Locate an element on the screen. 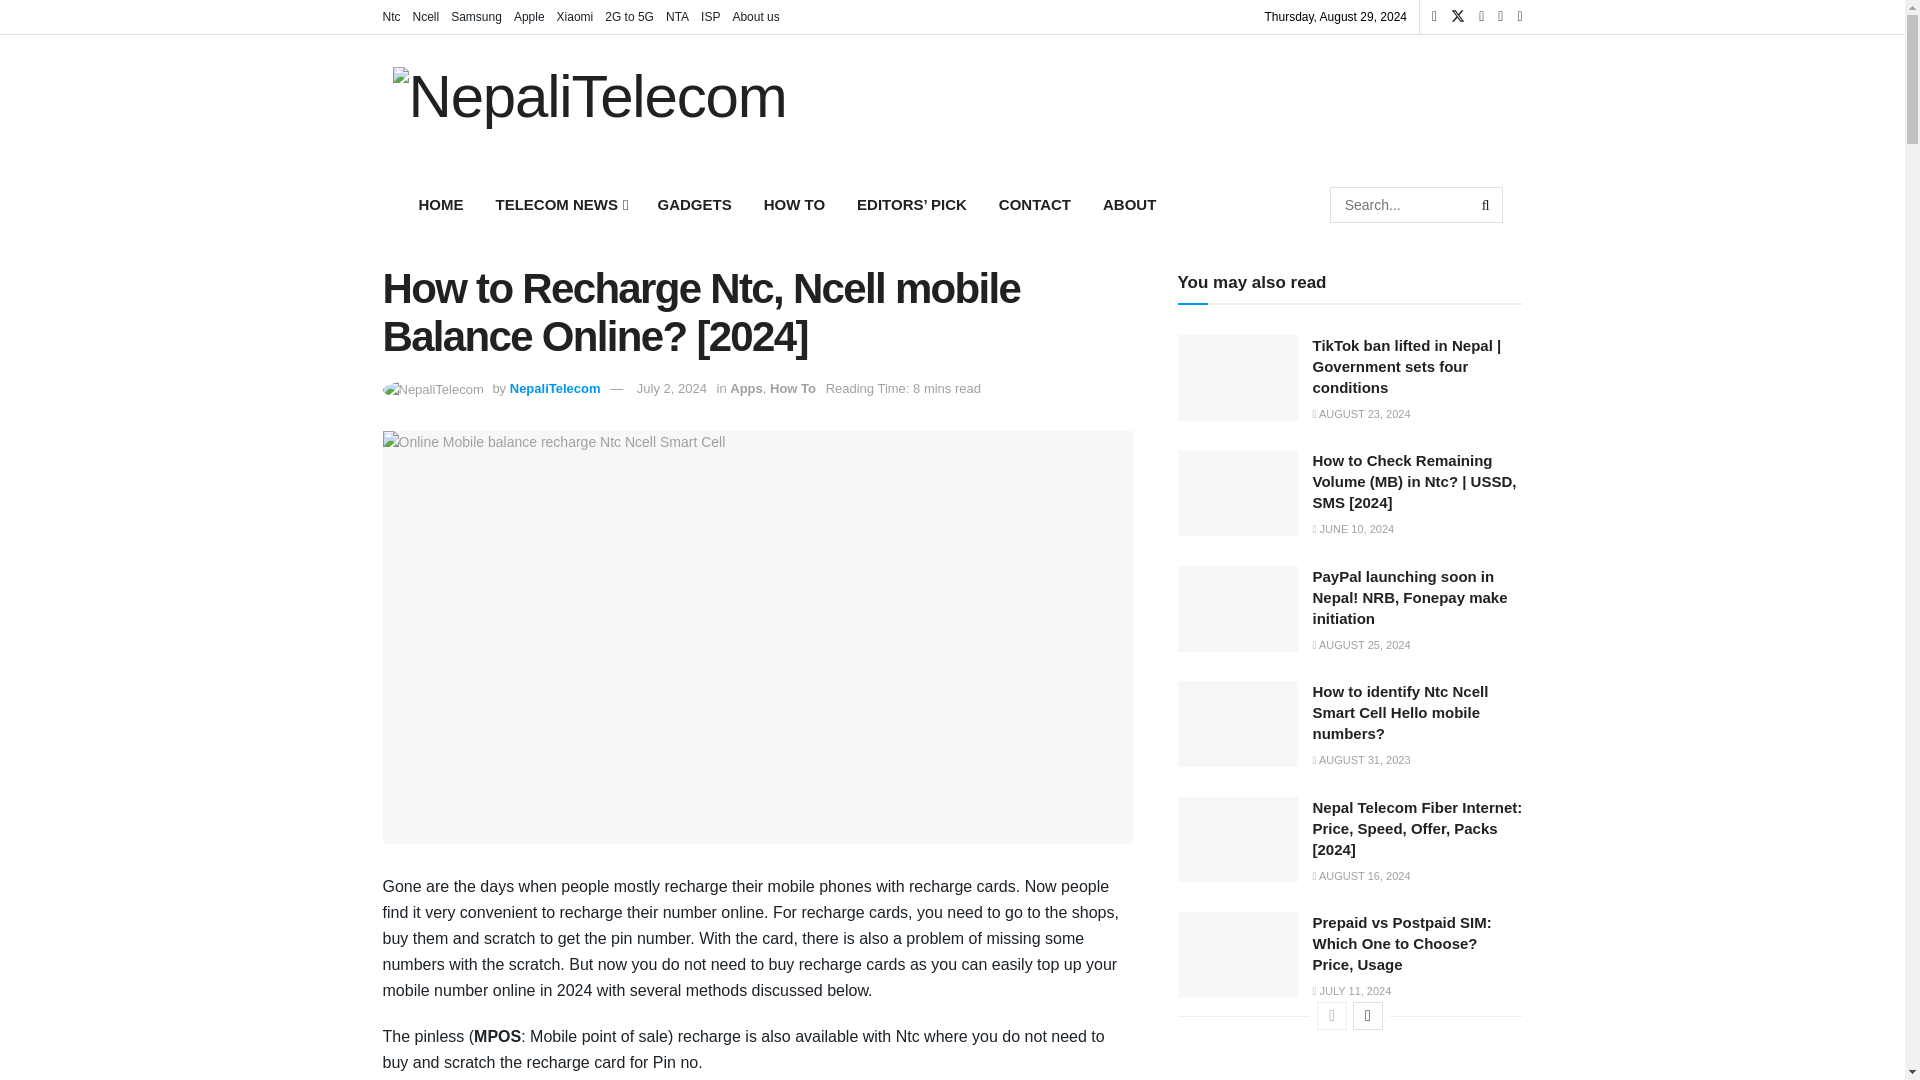  2G to 5G is located at coordinates (629, 16).